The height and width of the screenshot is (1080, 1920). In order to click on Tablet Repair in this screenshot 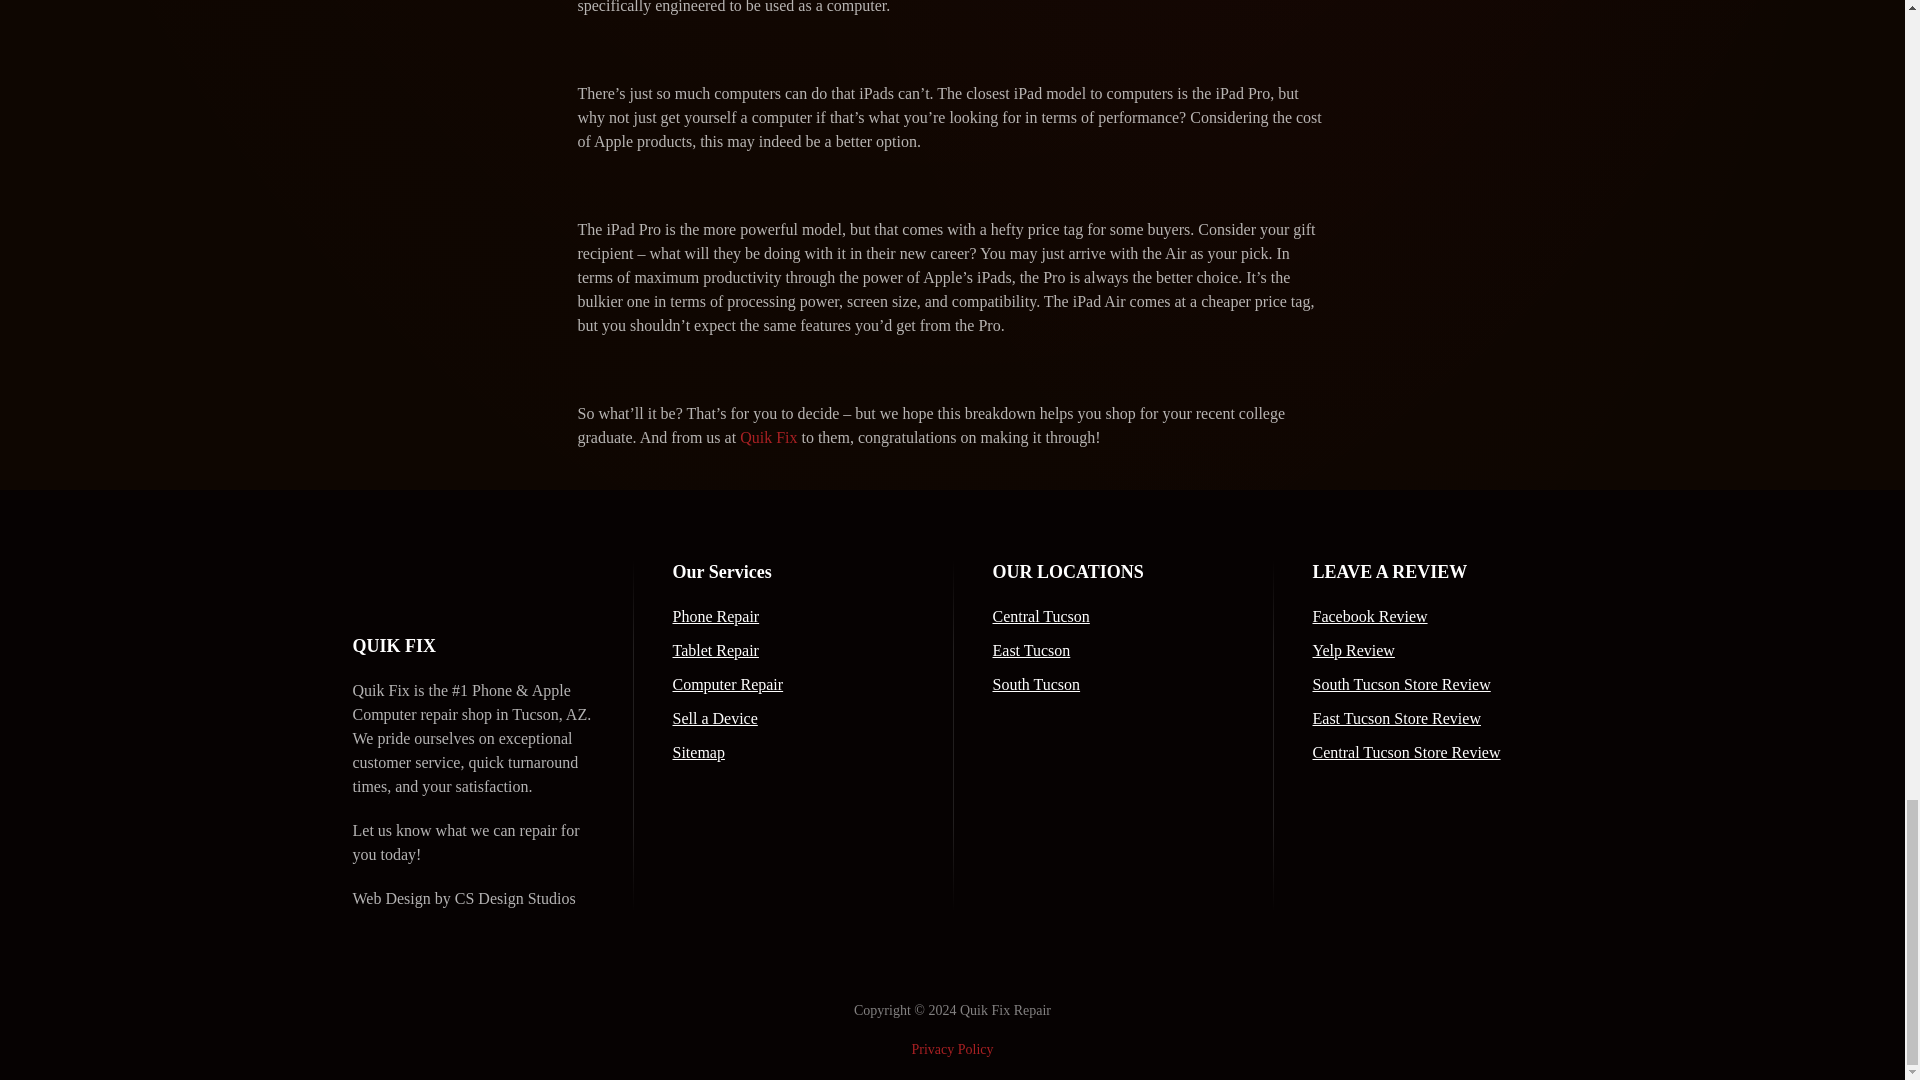, I will do `click(792, 651)`.